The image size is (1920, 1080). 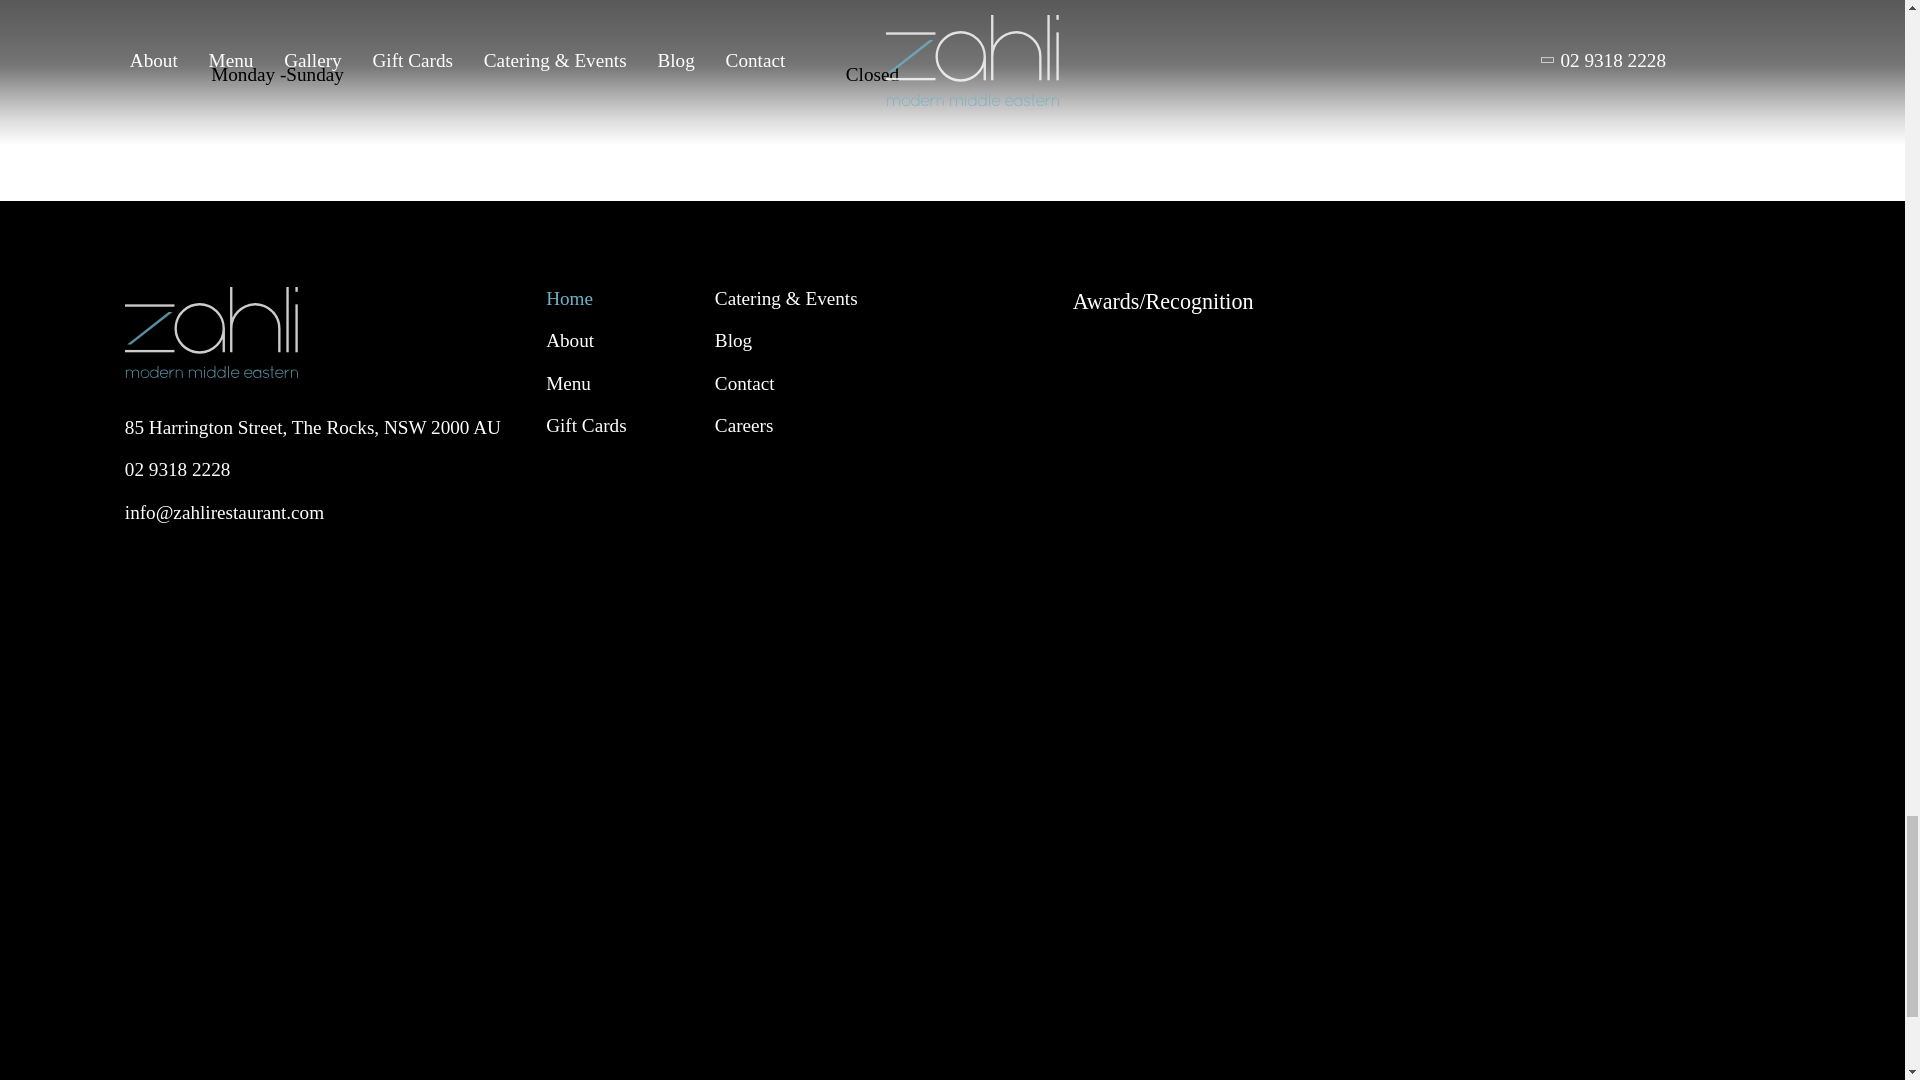 What do you see at coordinates (585, 425) in the screenshot?
I see `Gift Cards` at bounding box center [585, 425].